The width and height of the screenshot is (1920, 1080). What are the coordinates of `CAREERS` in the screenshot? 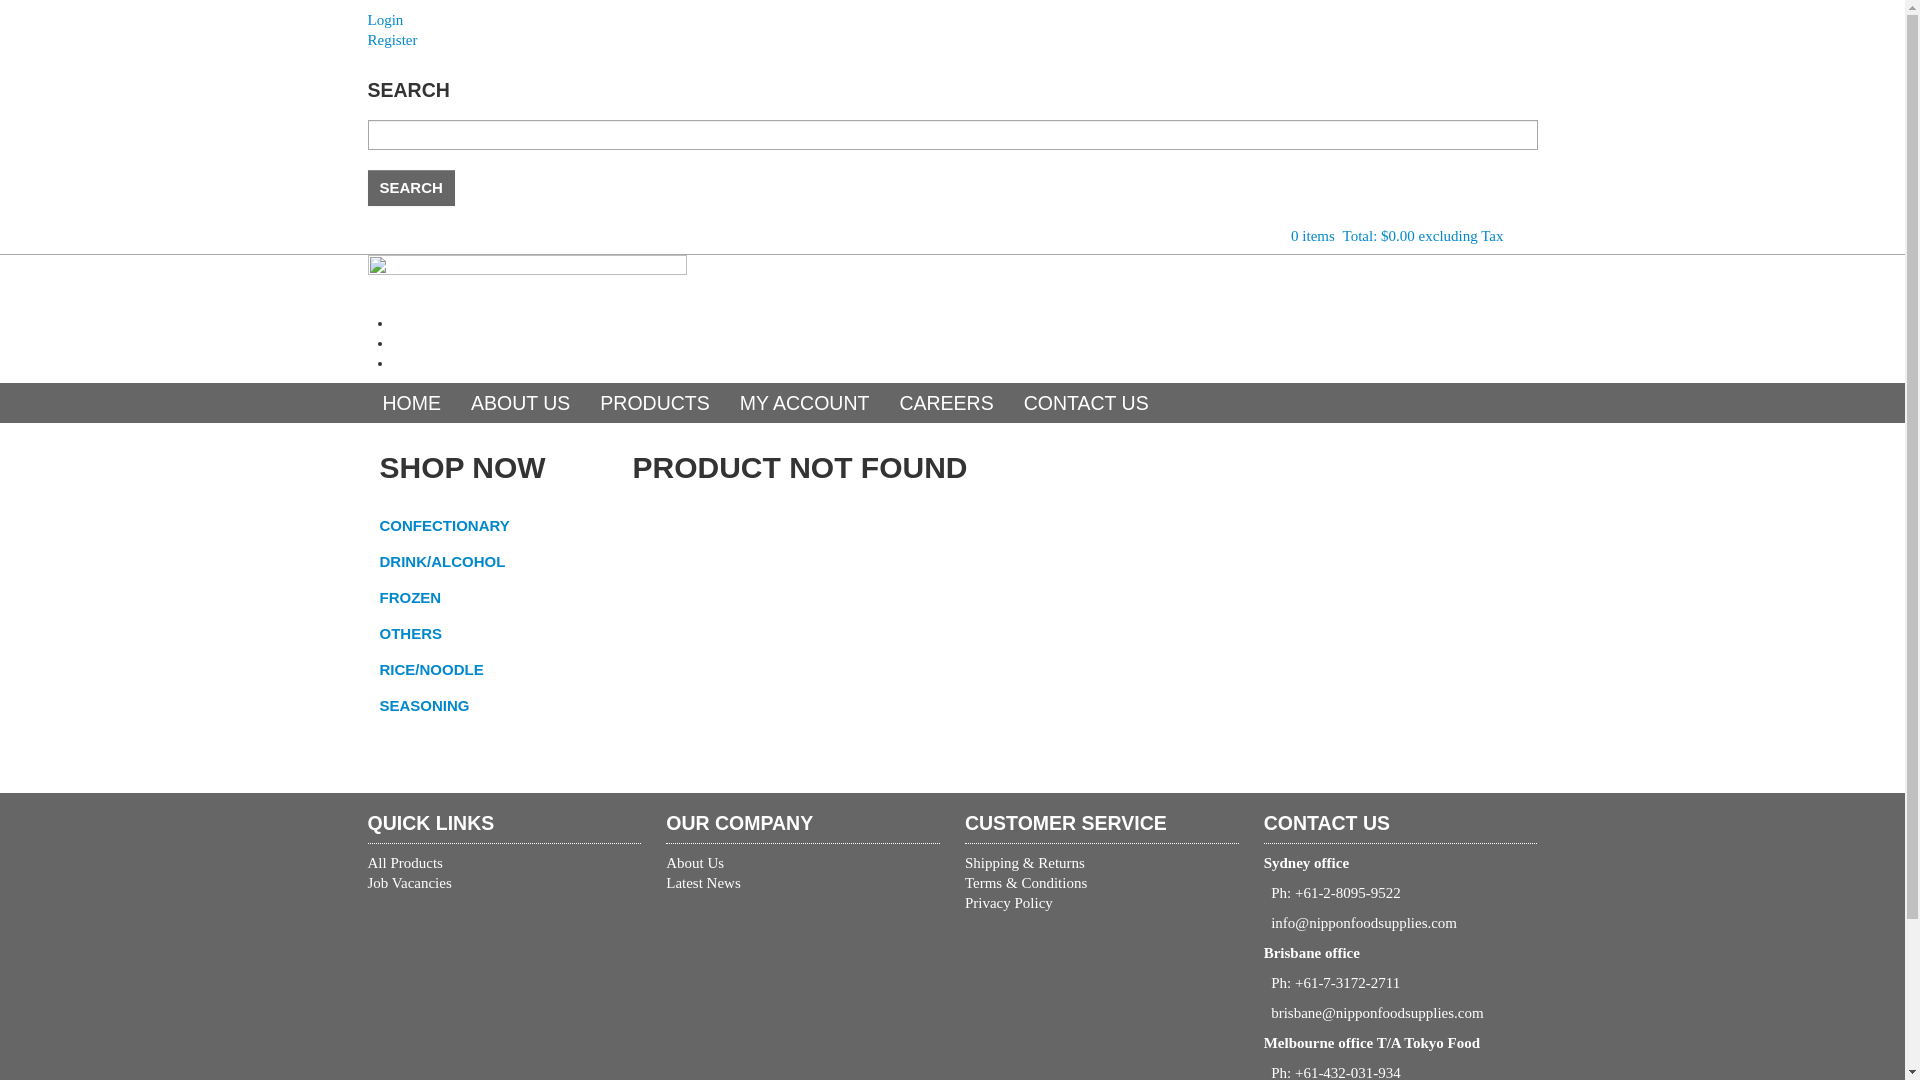 It's located at (946, 403).